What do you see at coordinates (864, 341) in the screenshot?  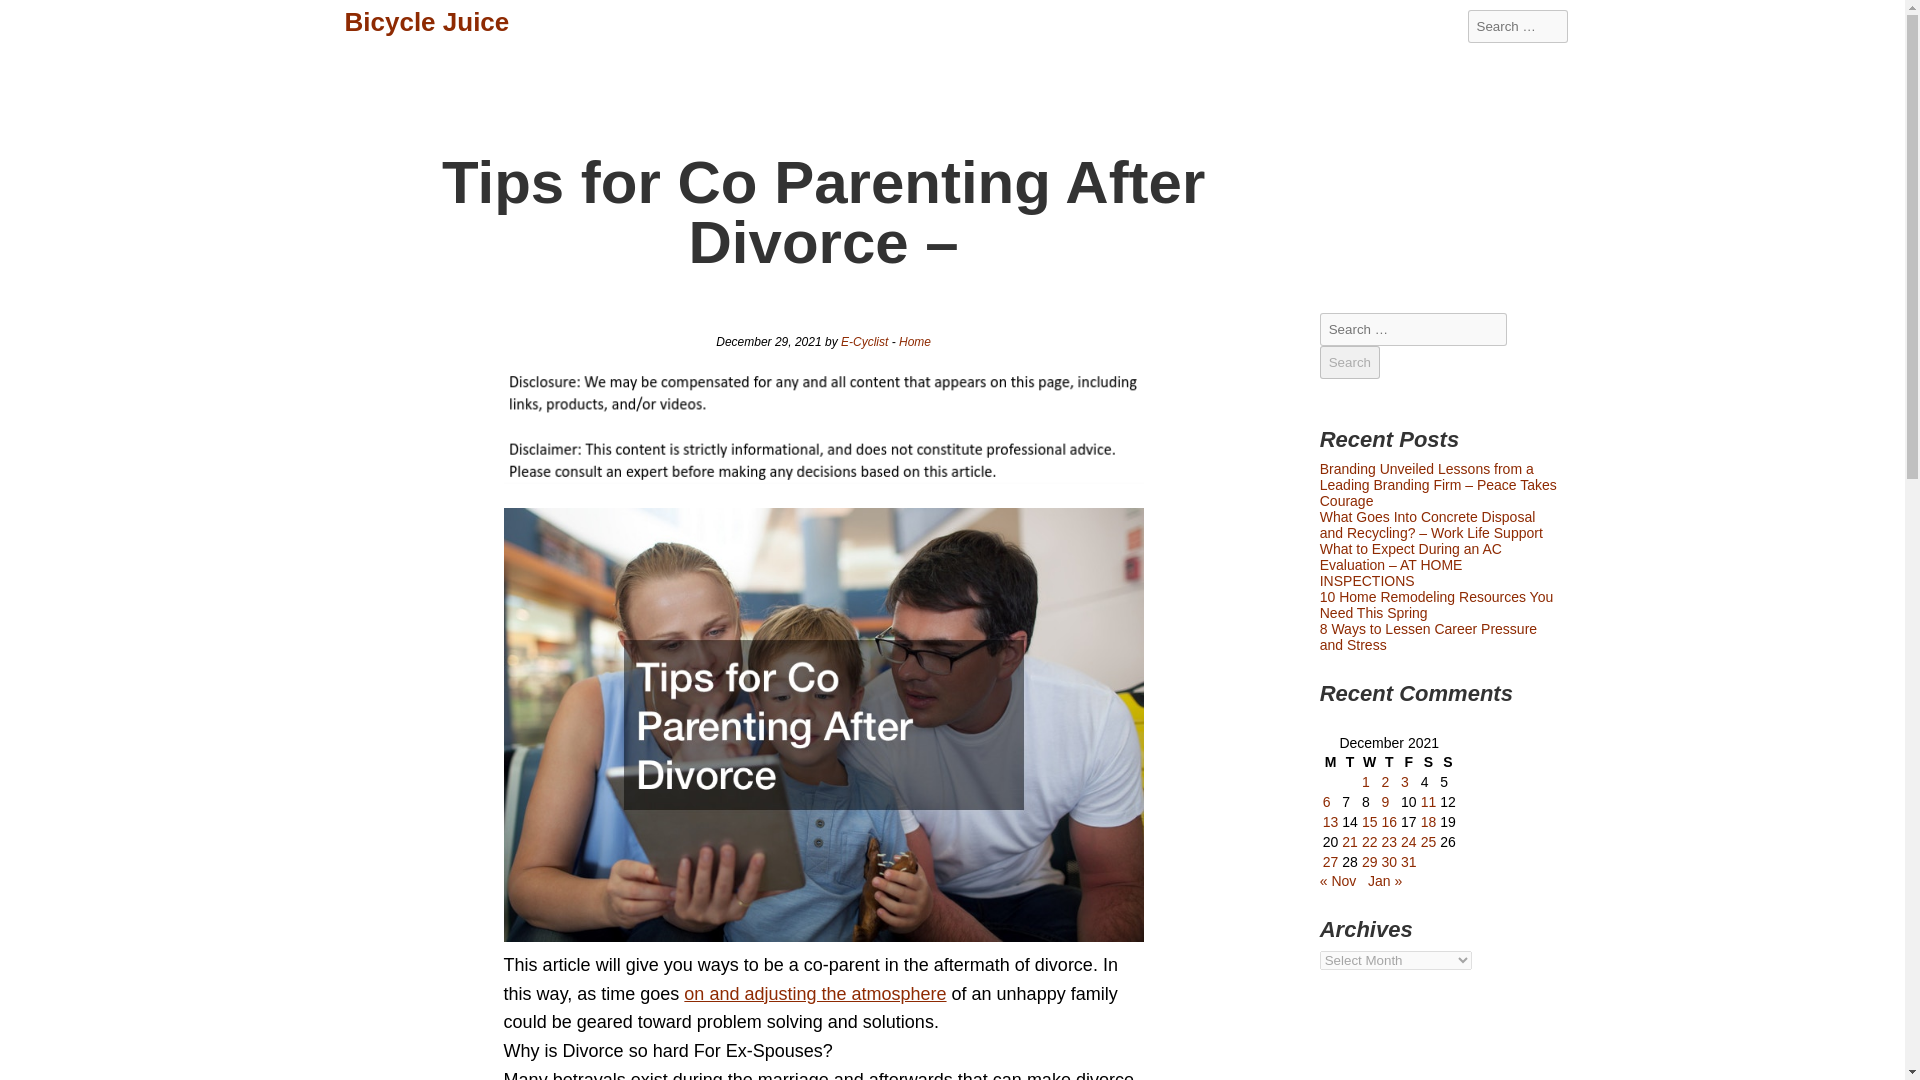 I see `Posts by E-Cyclist` at bounding box center [864, 341].